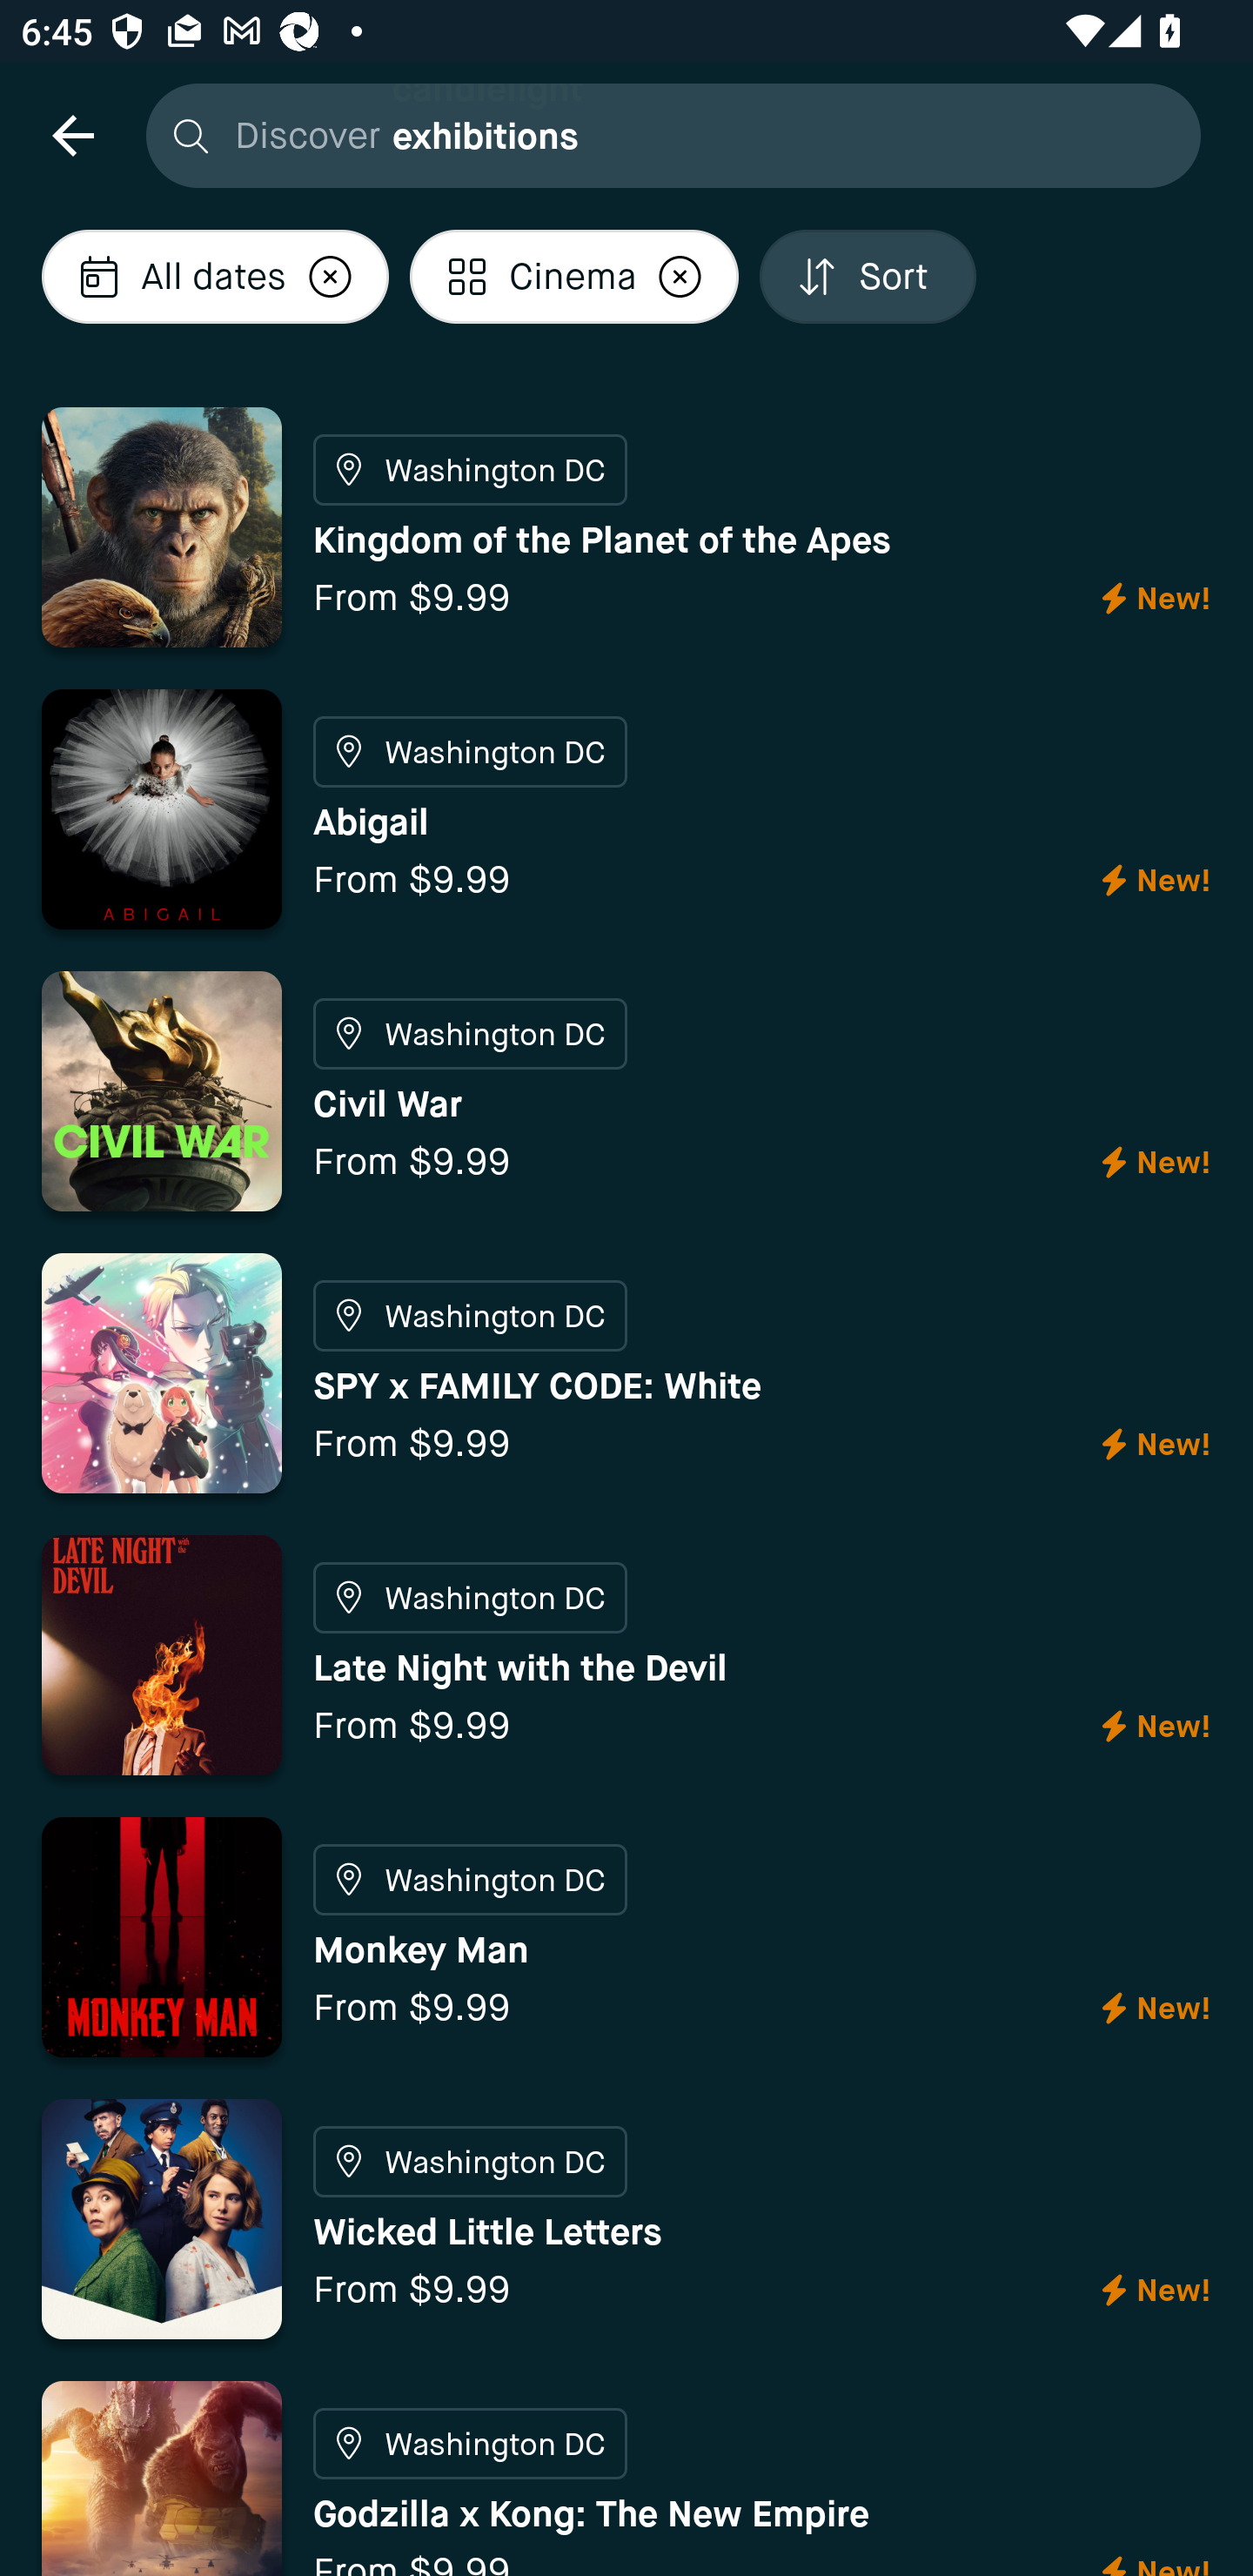  Describe the element at coordinates (680, 277) in the screenshot. I see `Localized description` at that location.